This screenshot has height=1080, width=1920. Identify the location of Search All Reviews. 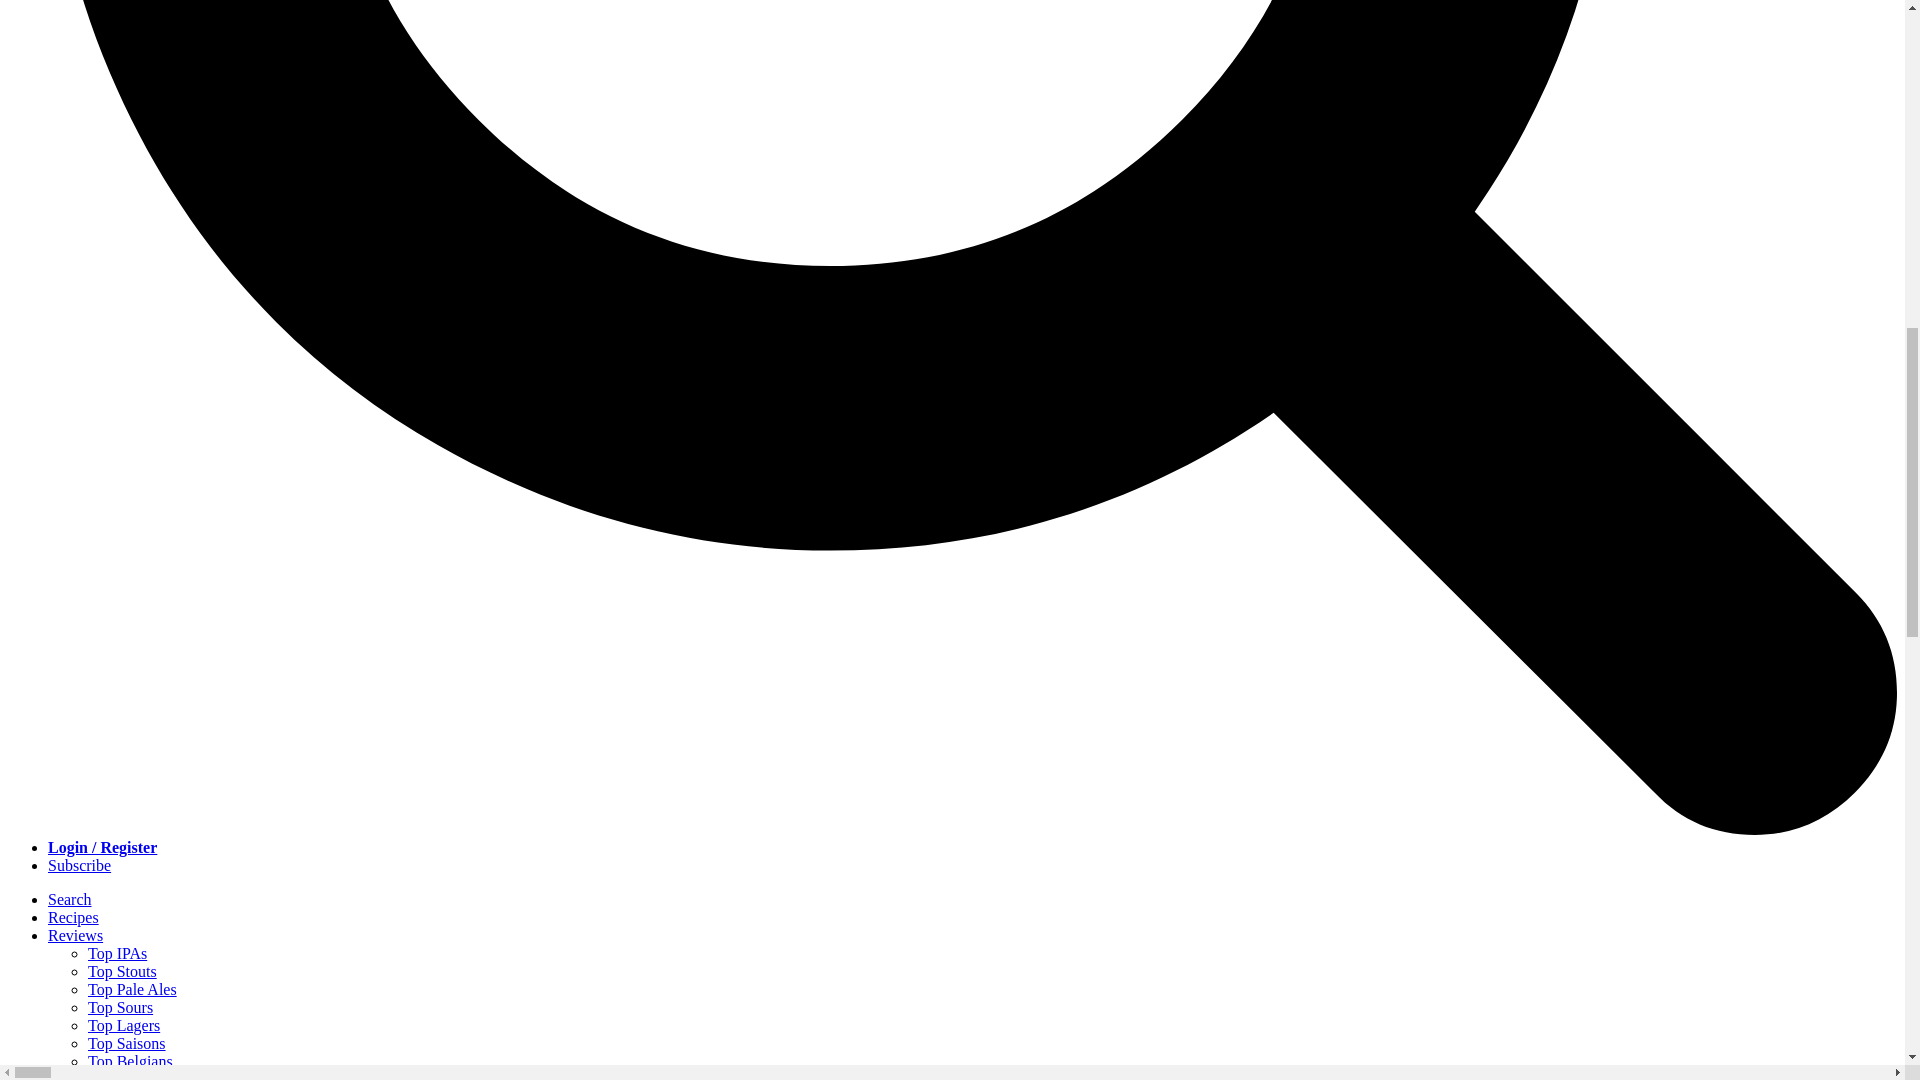
(150, 1076).